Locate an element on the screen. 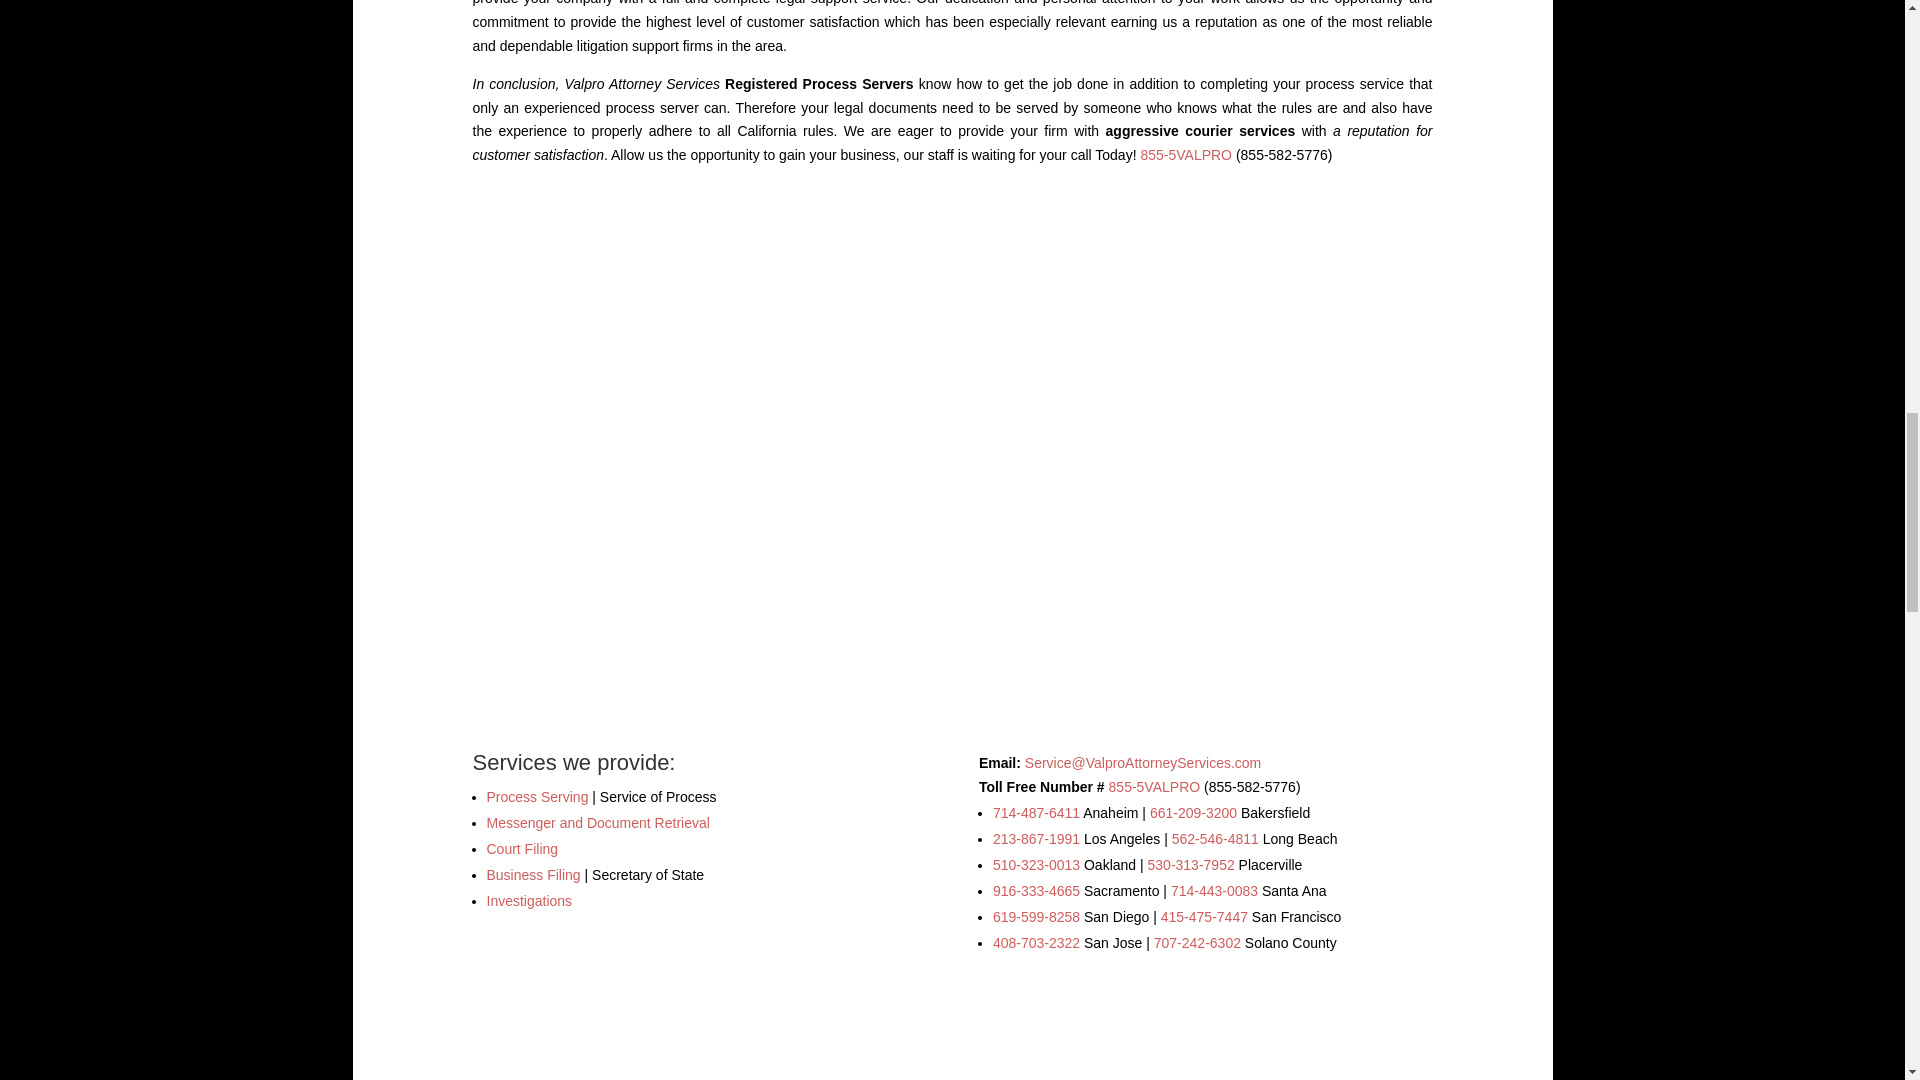  Business Filing is located at coordinates (532, 875).